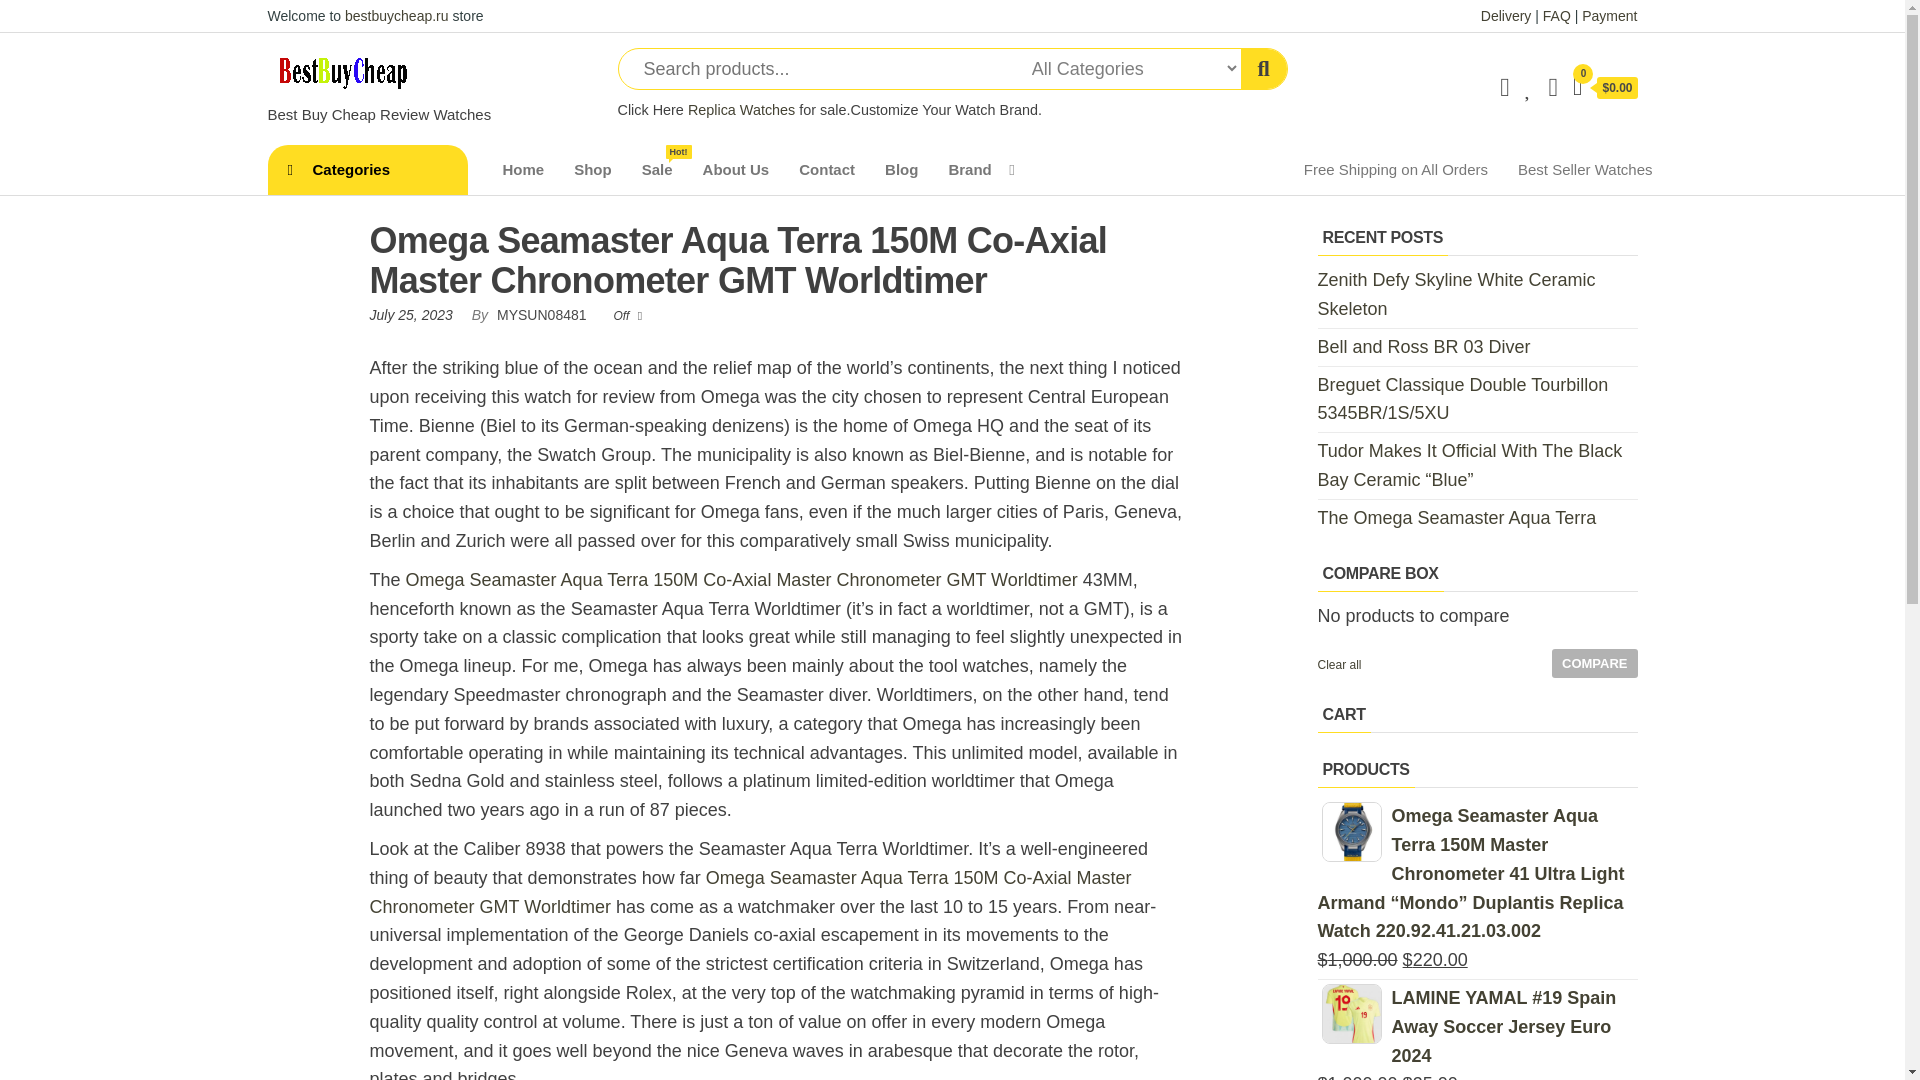  Describe the element at coordinates (1610, 15) in the screenshot. I see `Payment` at that location.